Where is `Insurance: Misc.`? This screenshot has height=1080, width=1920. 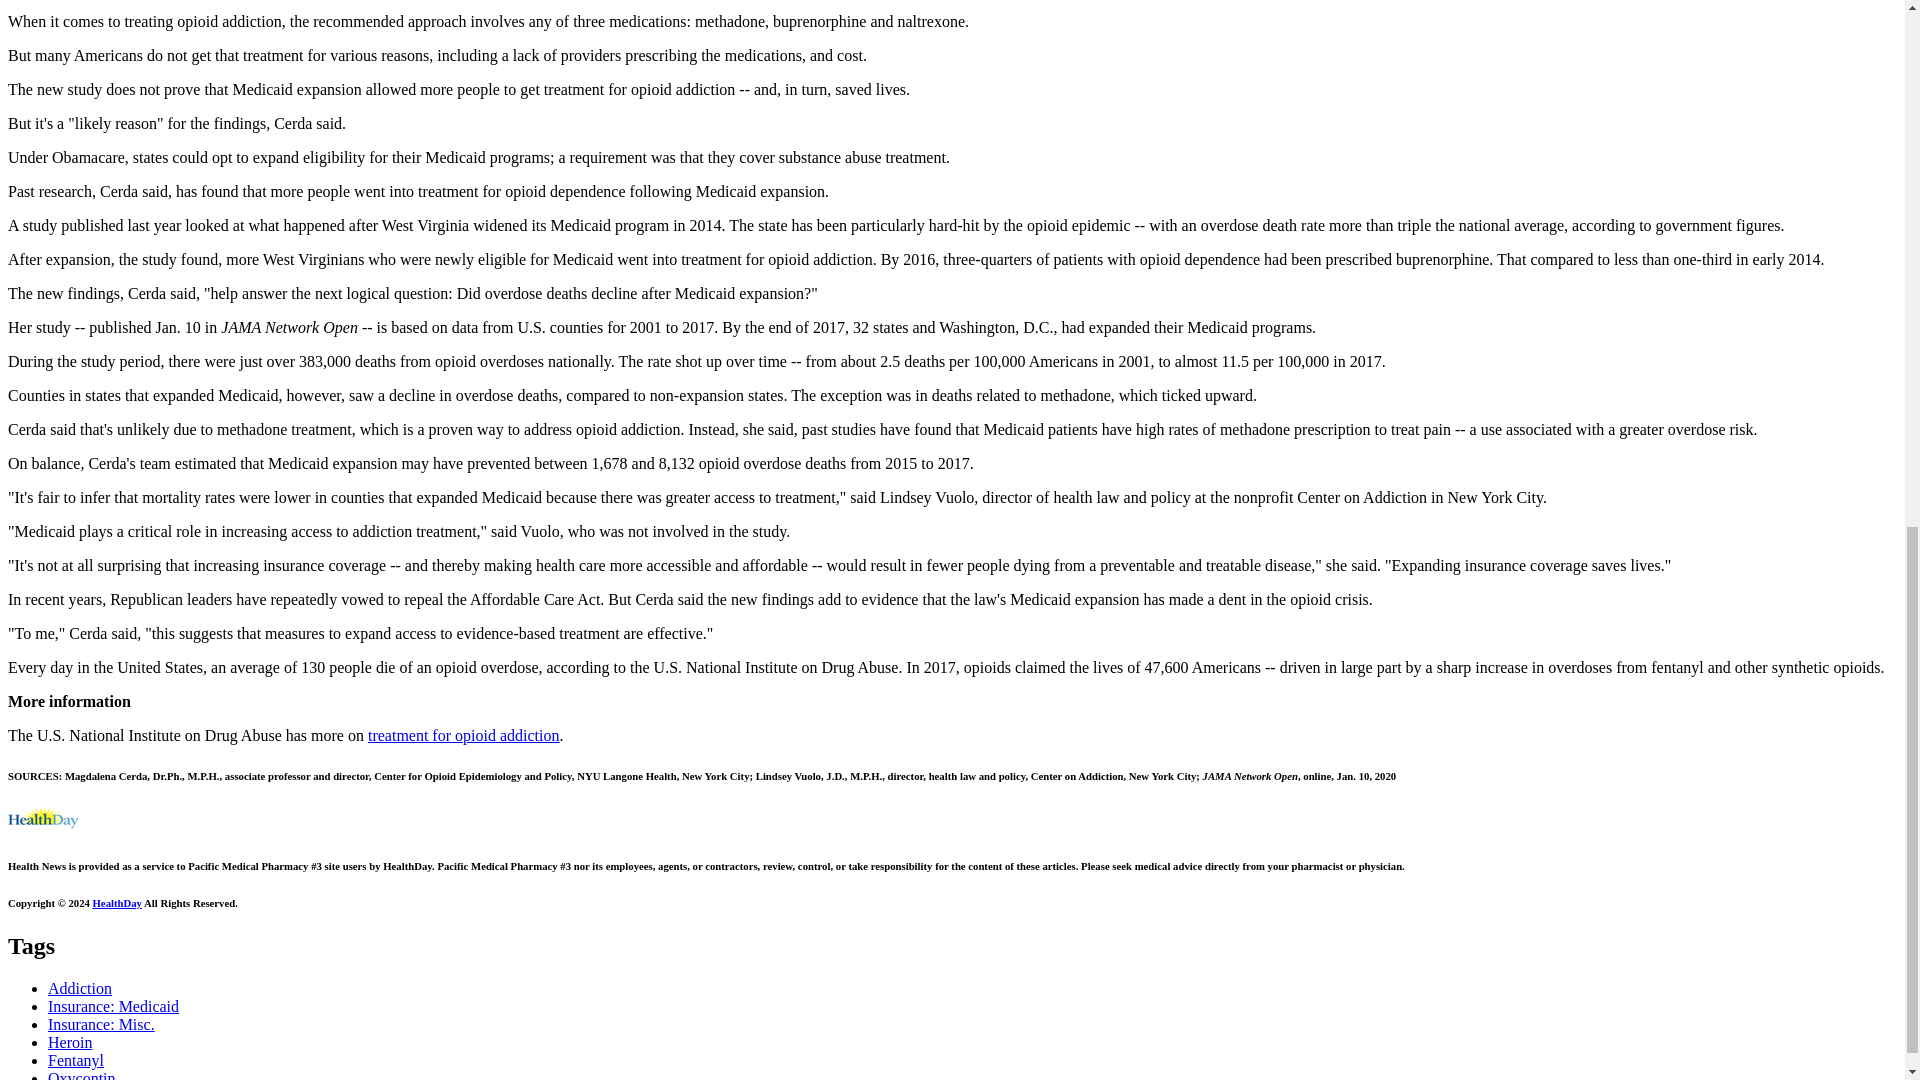
Insurance: Misc. is located at coordinates (102, 1024).